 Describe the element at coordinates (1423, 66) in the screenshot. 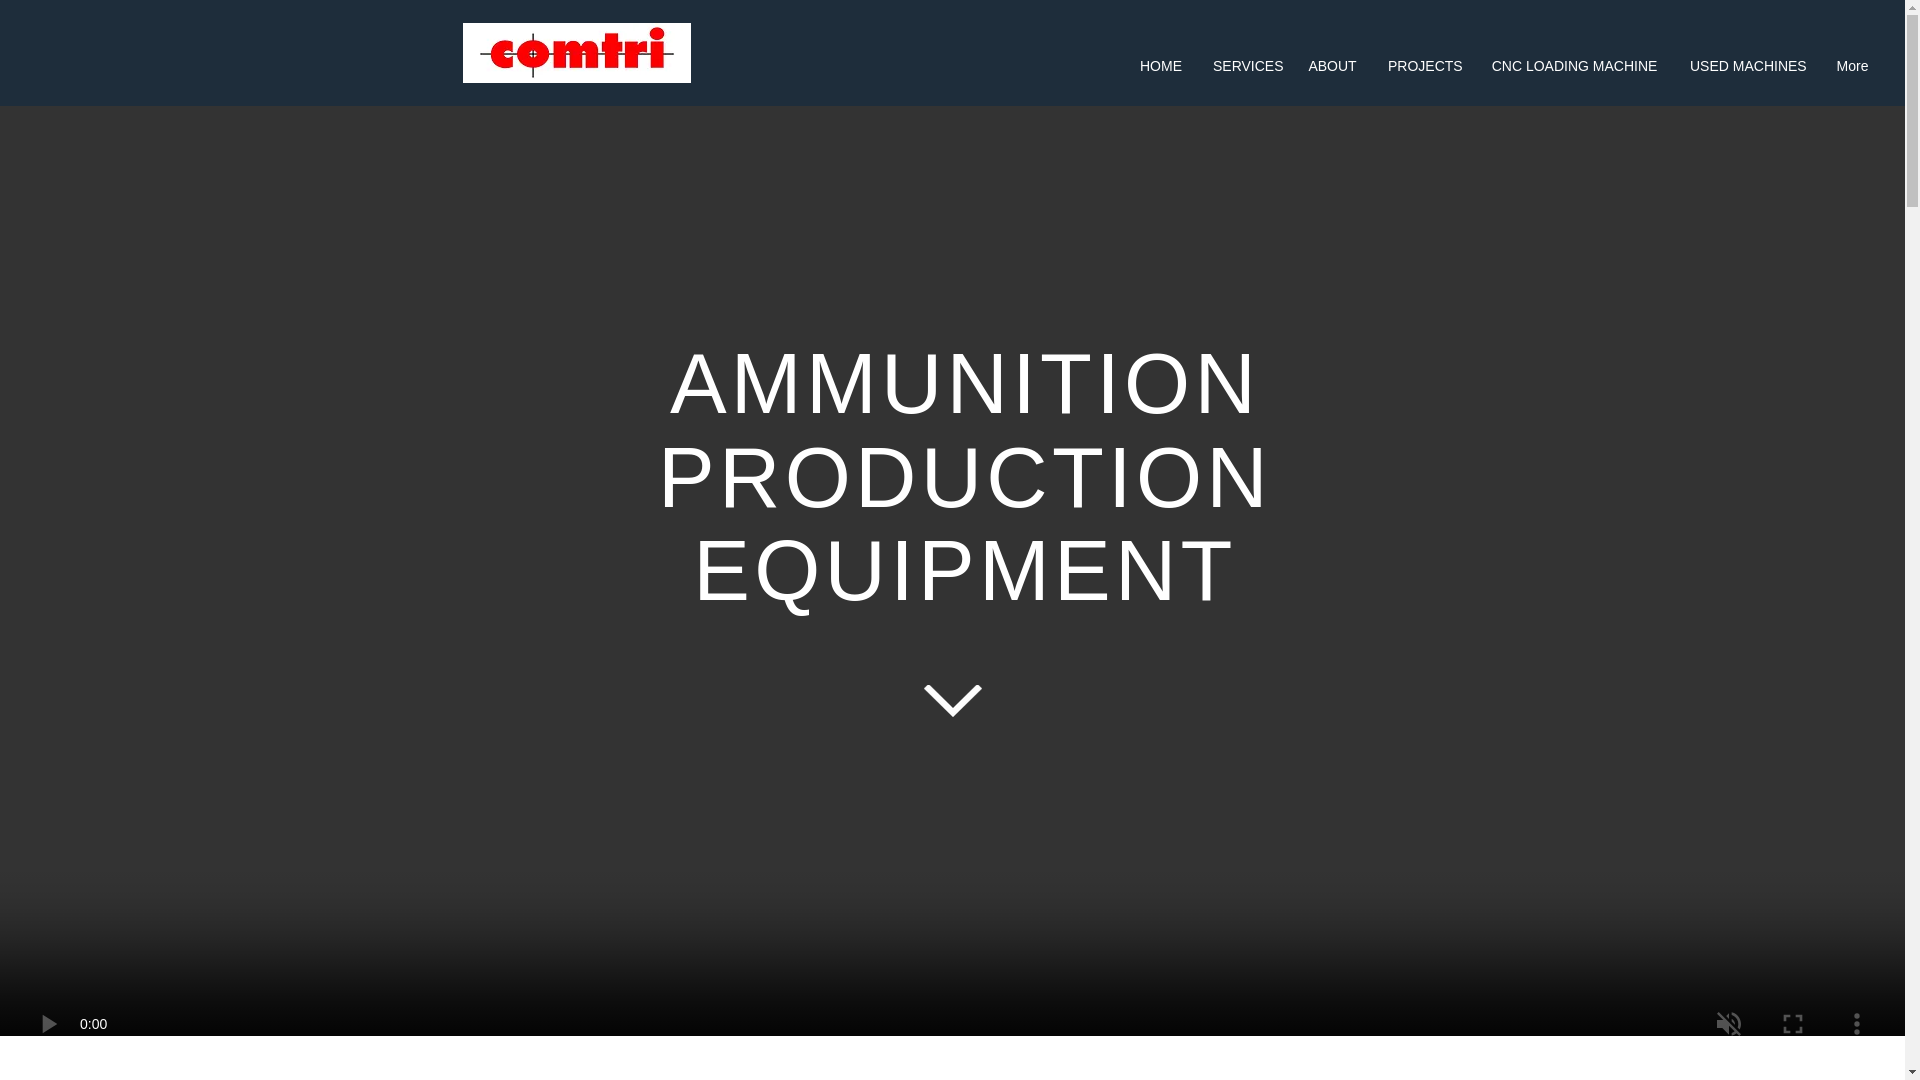

I see `PROJECTS` at that location.